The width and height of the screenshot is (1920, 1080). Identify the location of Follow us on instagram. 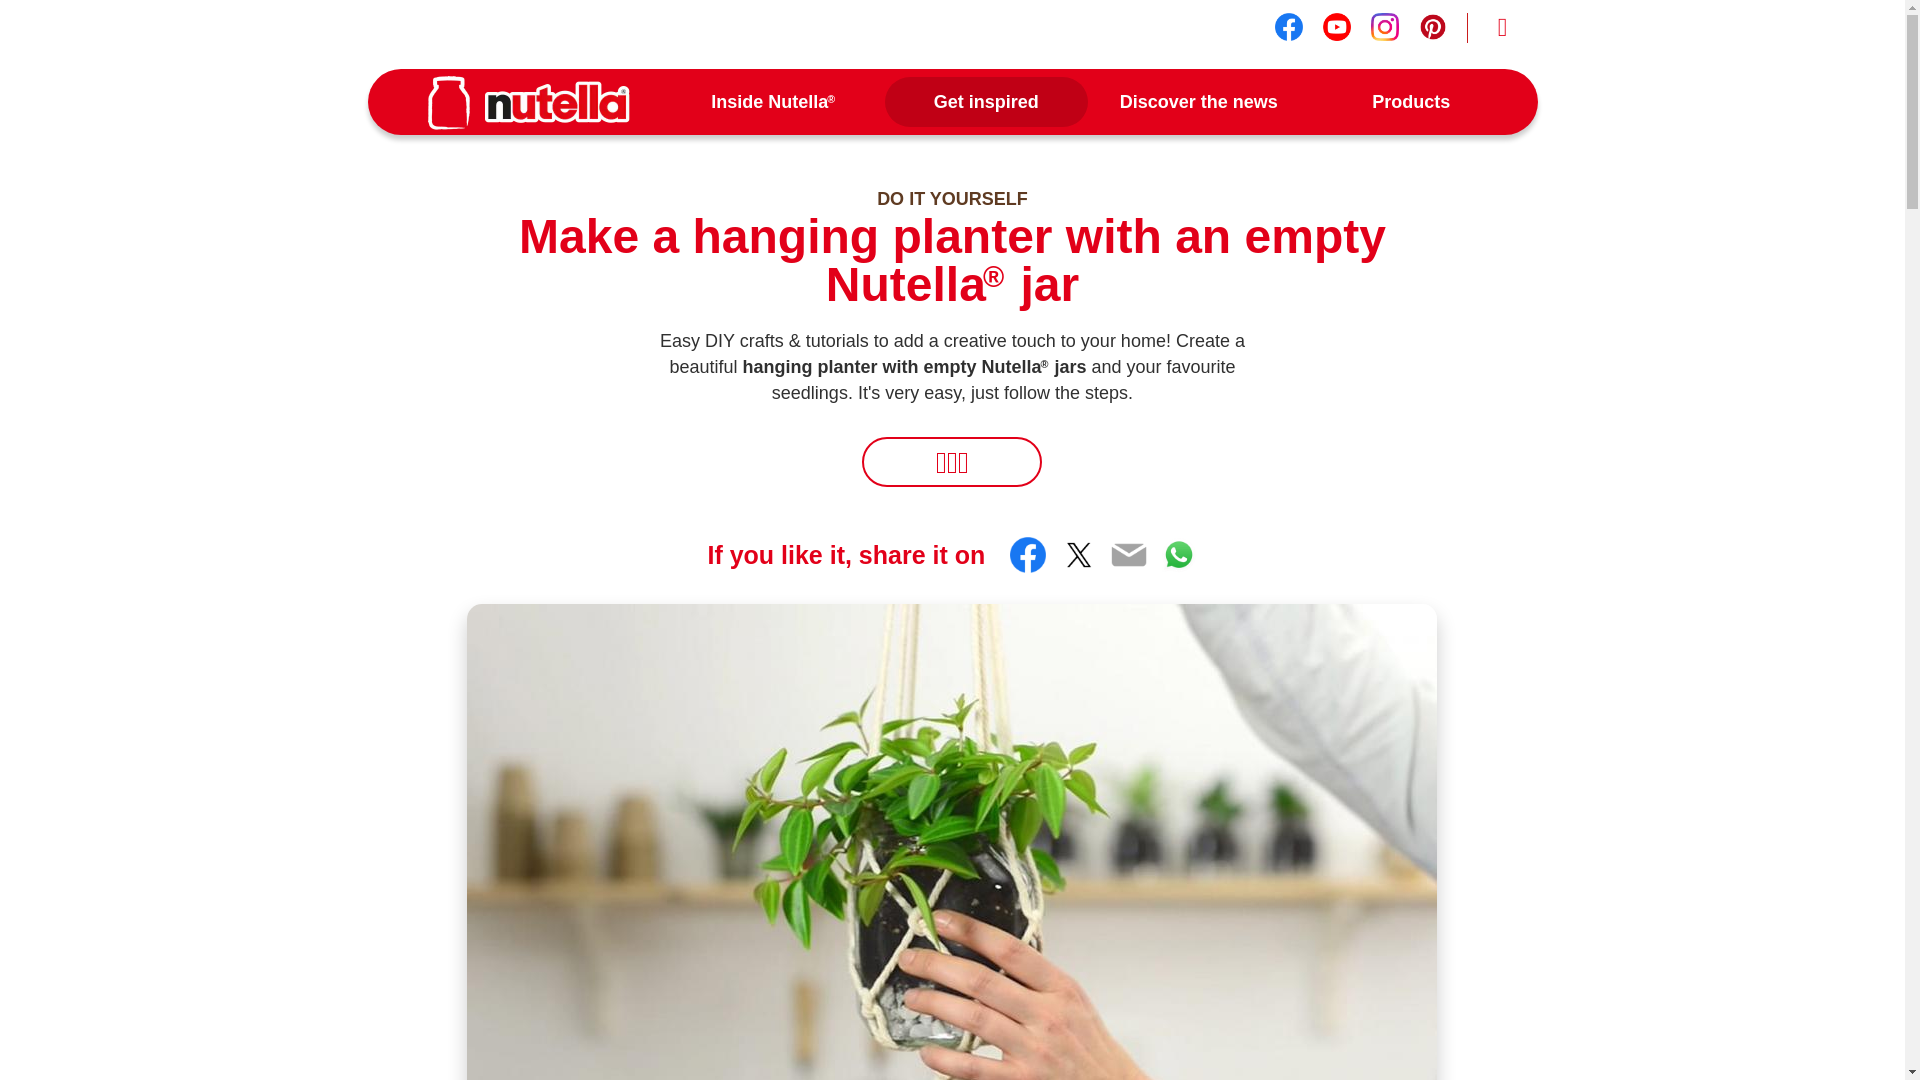
(1384, 26).